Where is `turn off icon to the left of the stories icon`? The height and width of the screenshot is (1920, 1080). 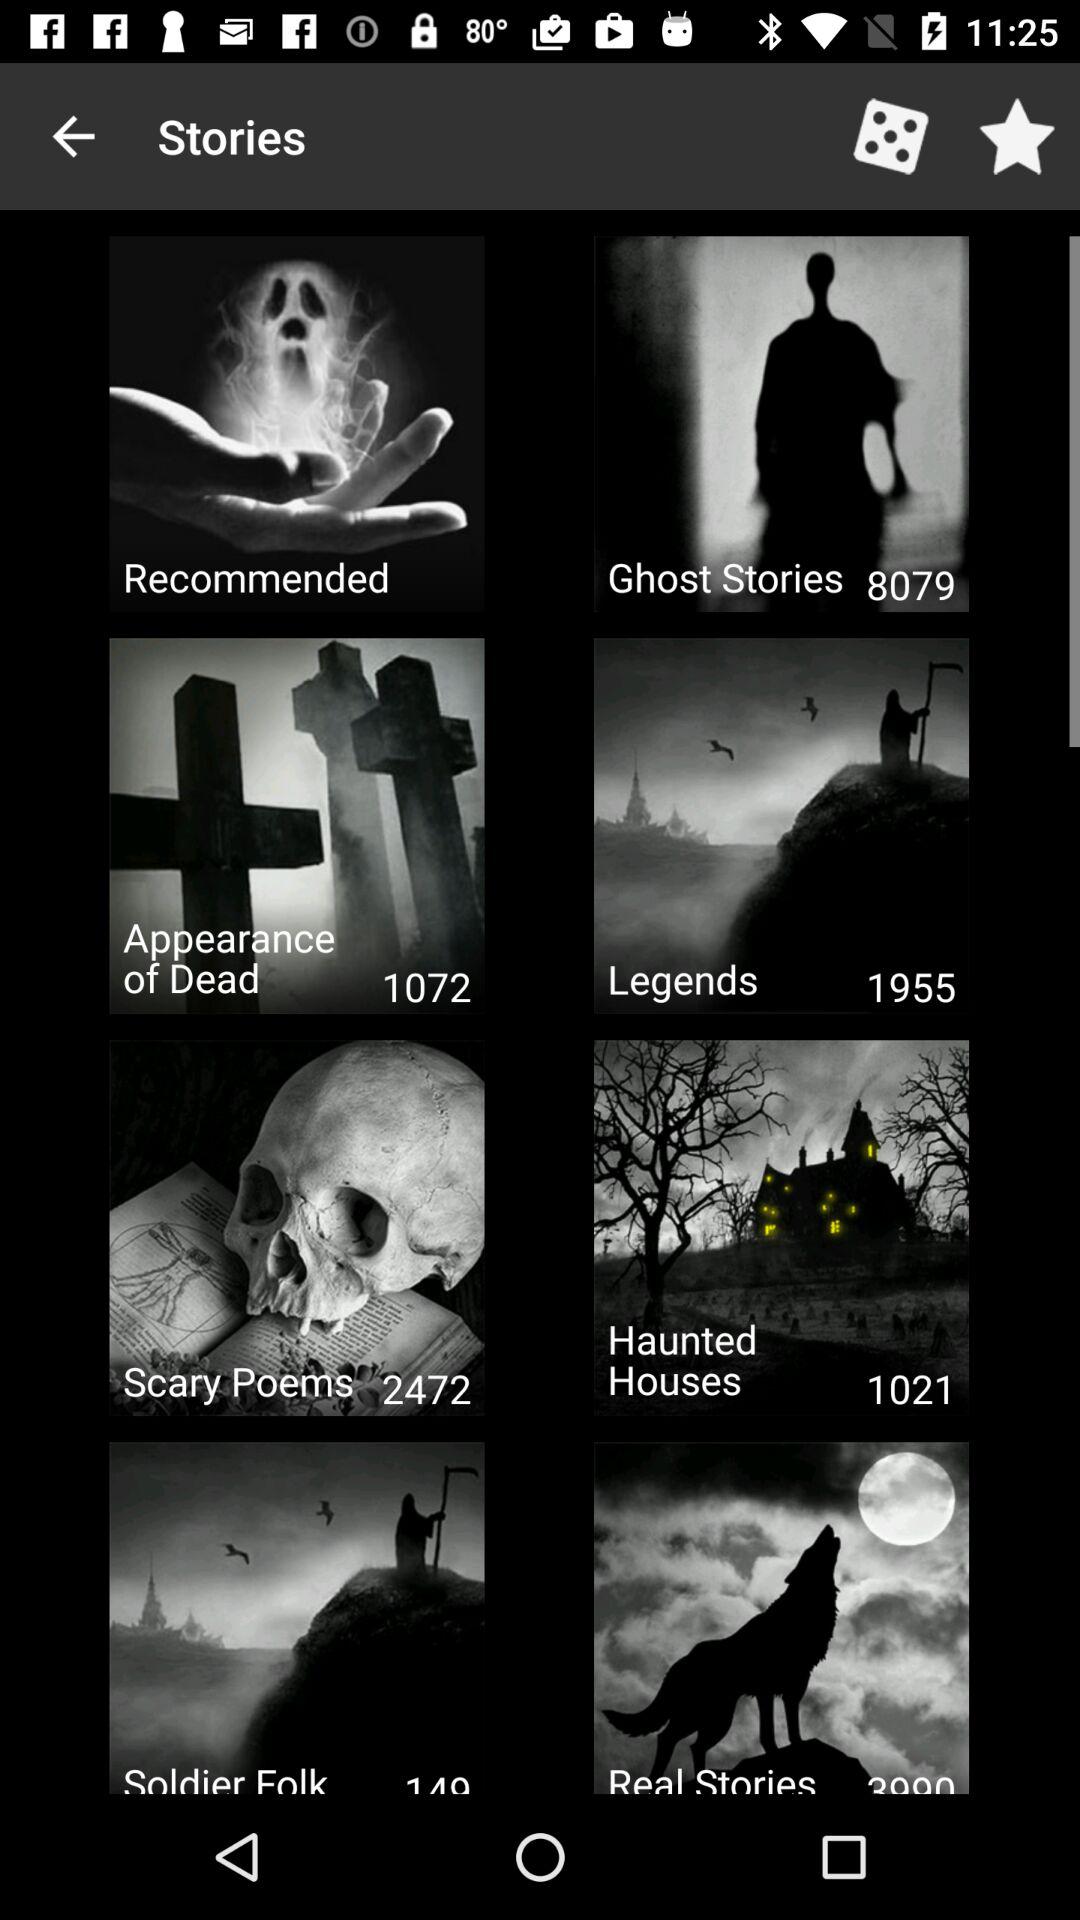
turn off icon to the left of the stories icon is located at coordinates (73, 136).